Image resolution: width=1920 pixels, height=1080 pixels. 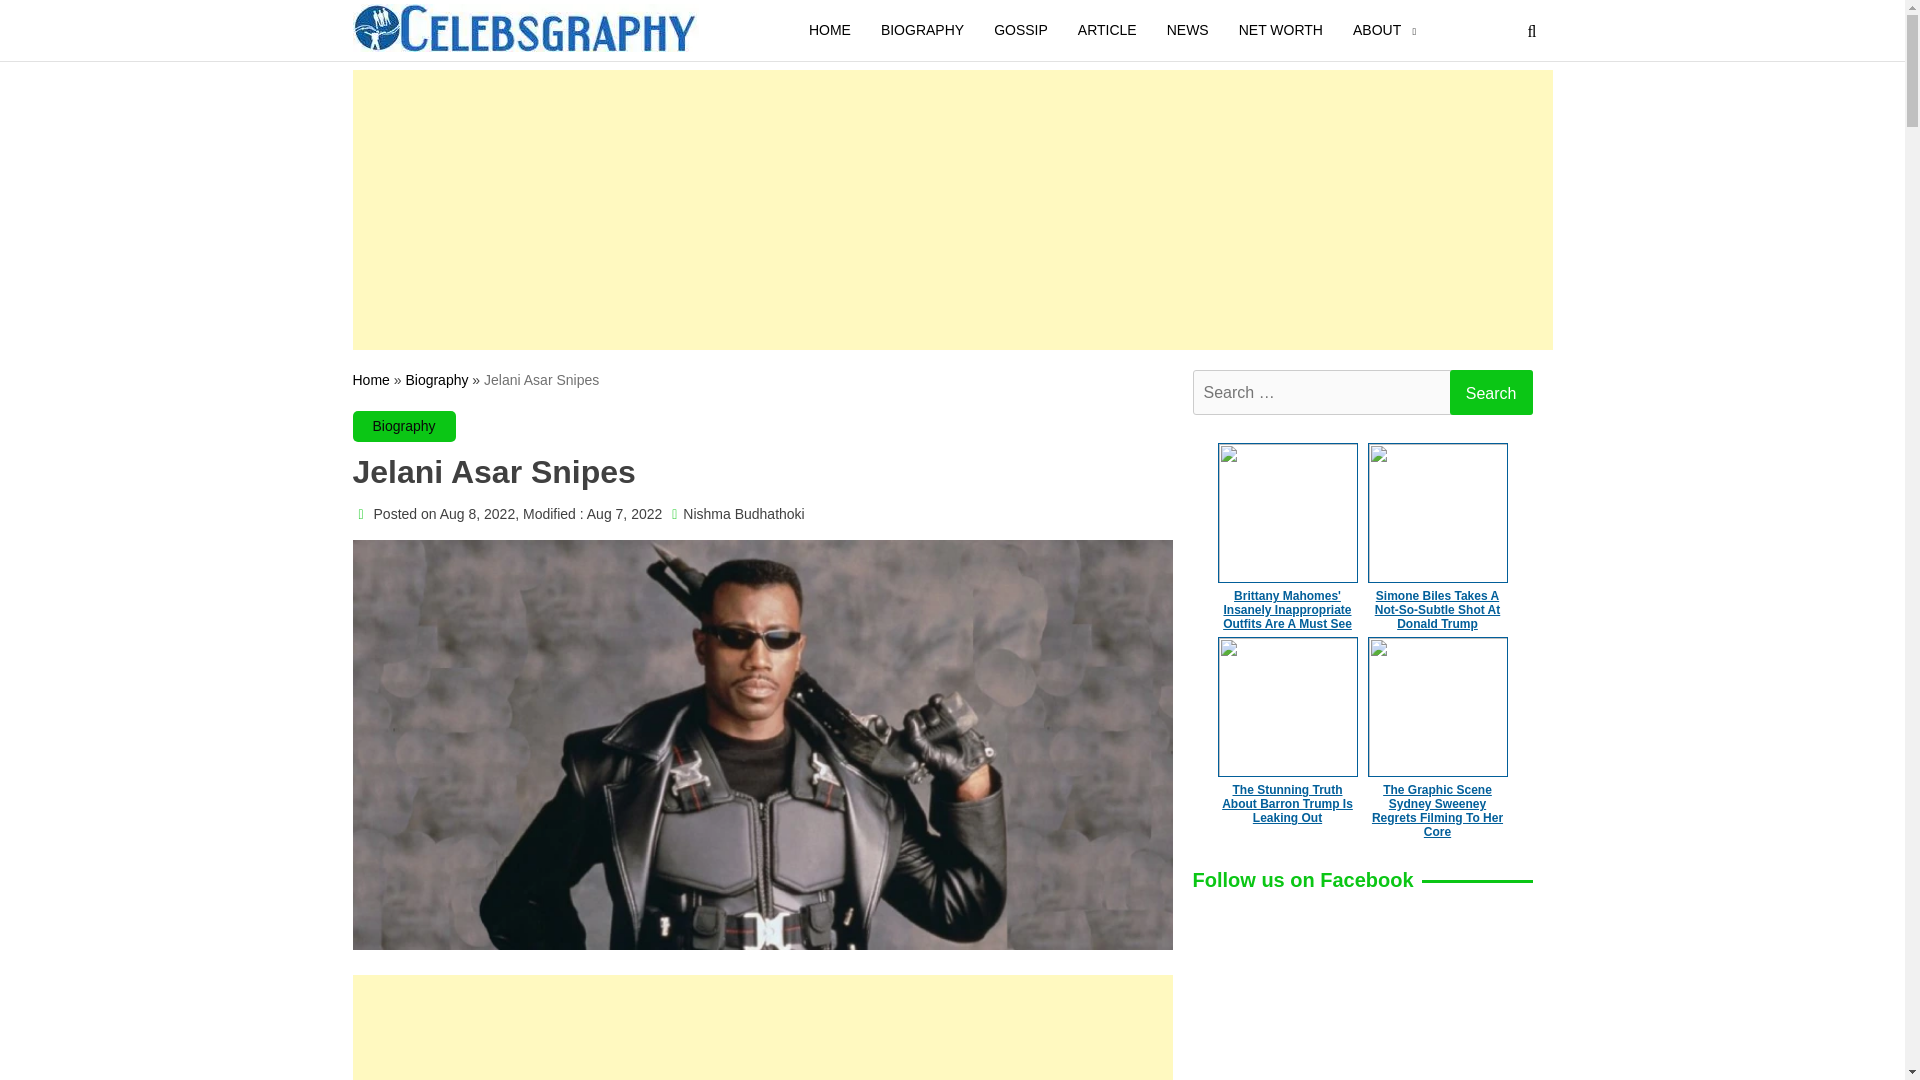 I want to click on Biography, so click(x=403, y=425).